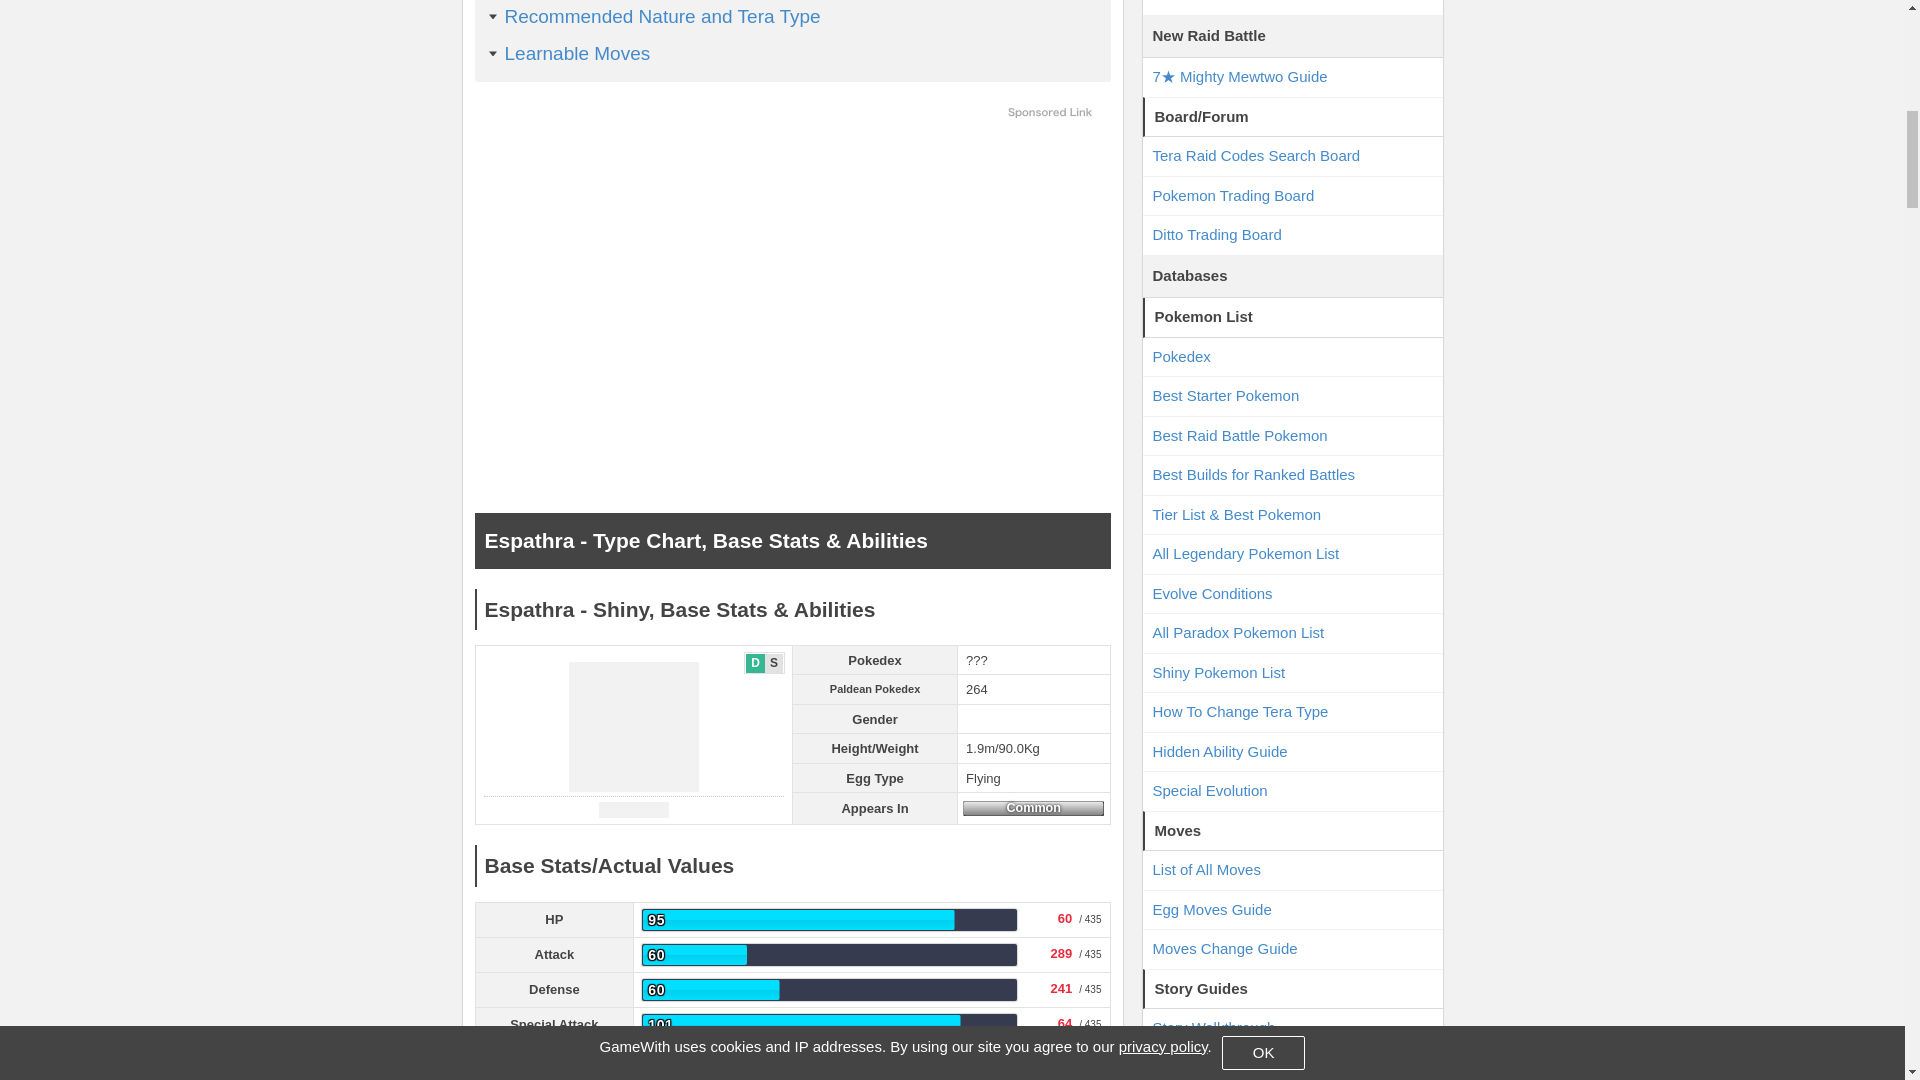  Describe the element at coordinates (576, 52) in the screenshot. I see `Learnable Moves` at that location.